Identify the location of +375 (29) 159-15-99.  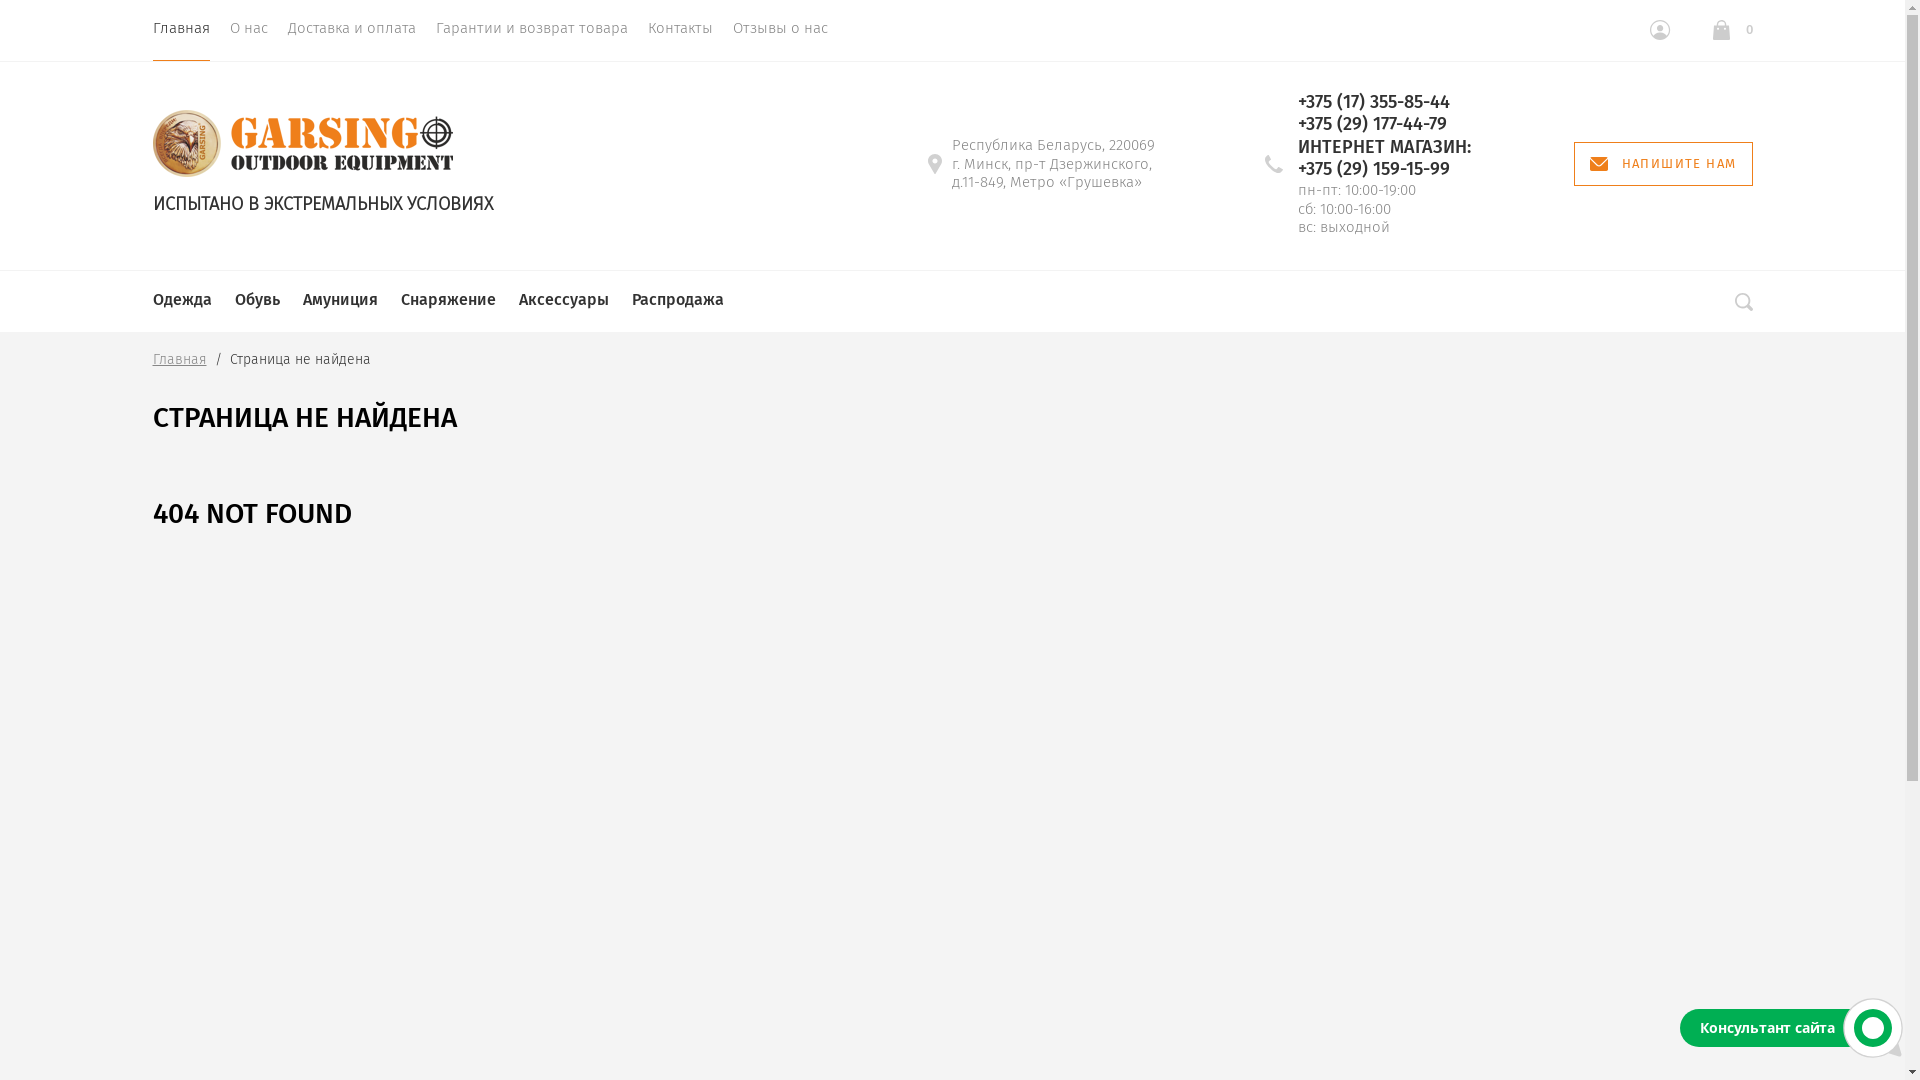
(1384, 170).